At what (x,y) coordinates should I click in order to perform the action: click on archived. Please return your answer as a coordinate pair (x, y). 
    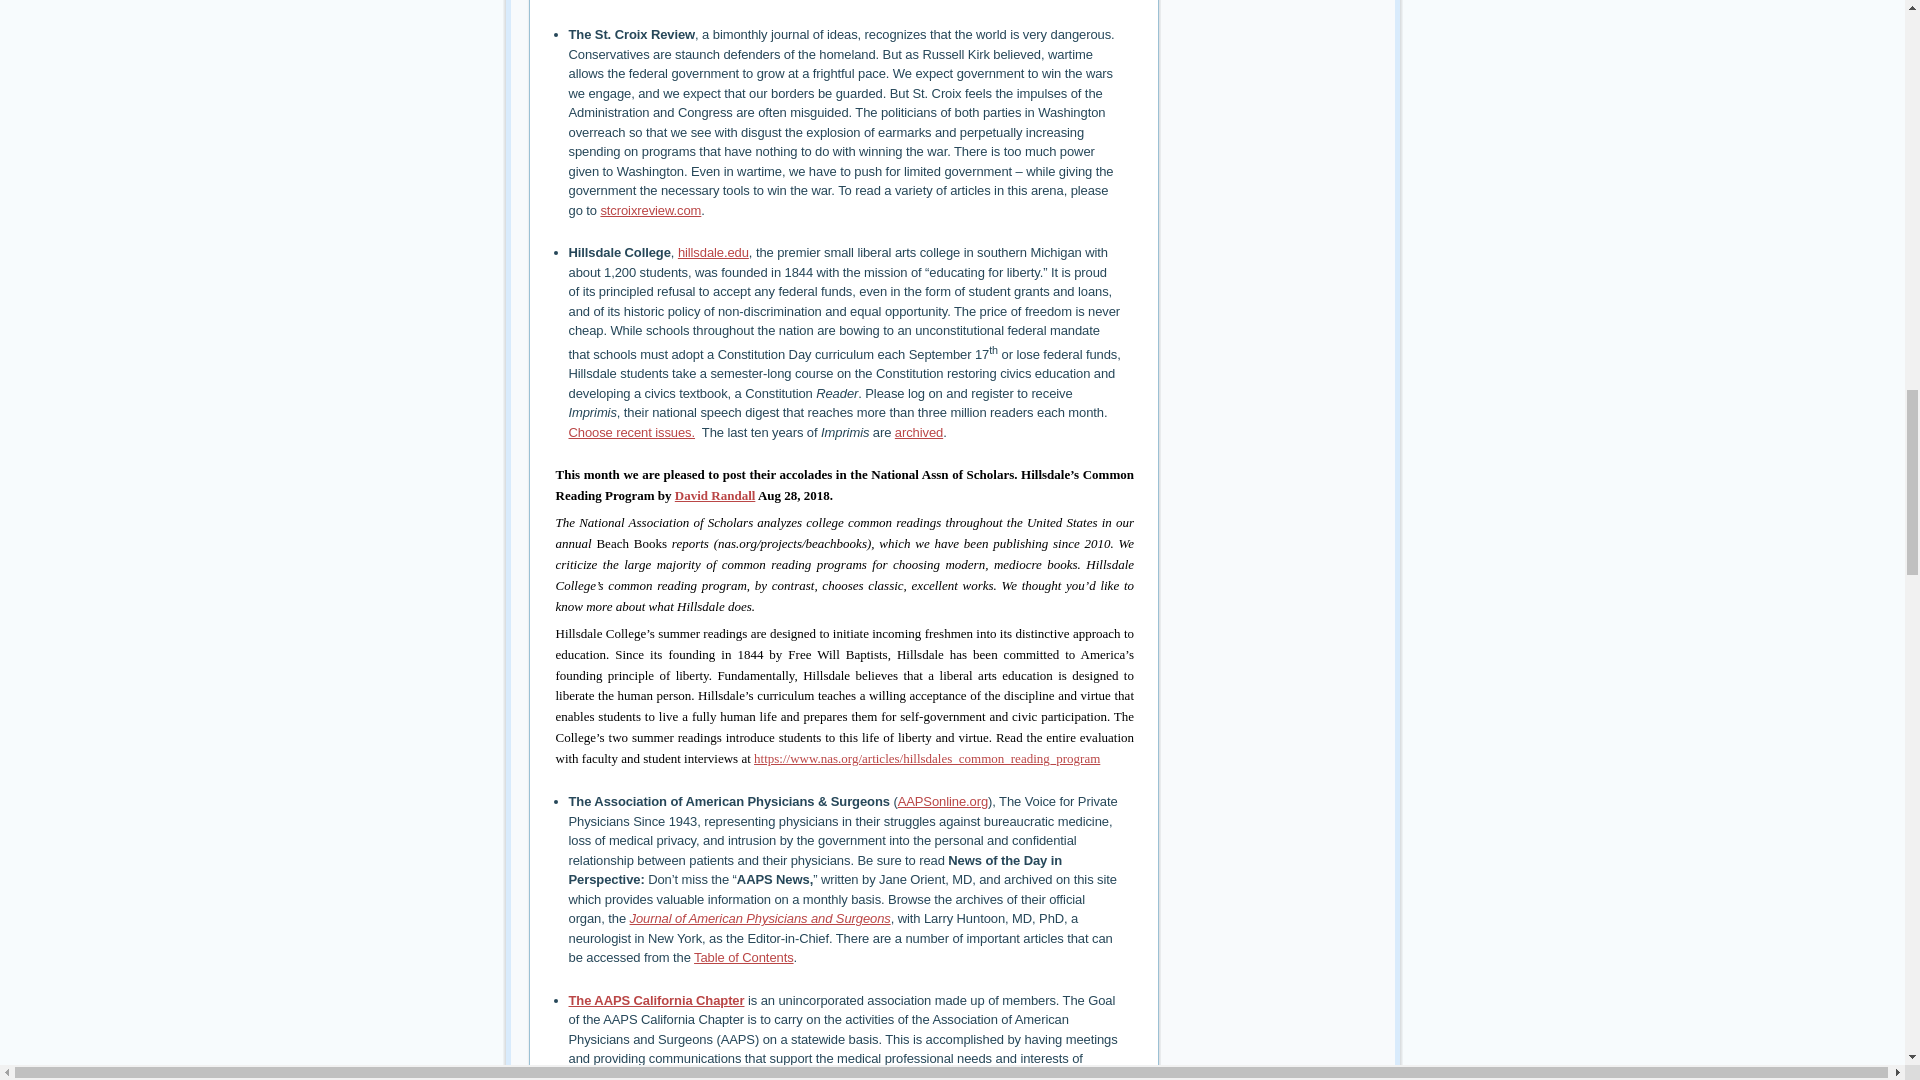
    Looking at the image, I should click on (918, 432).